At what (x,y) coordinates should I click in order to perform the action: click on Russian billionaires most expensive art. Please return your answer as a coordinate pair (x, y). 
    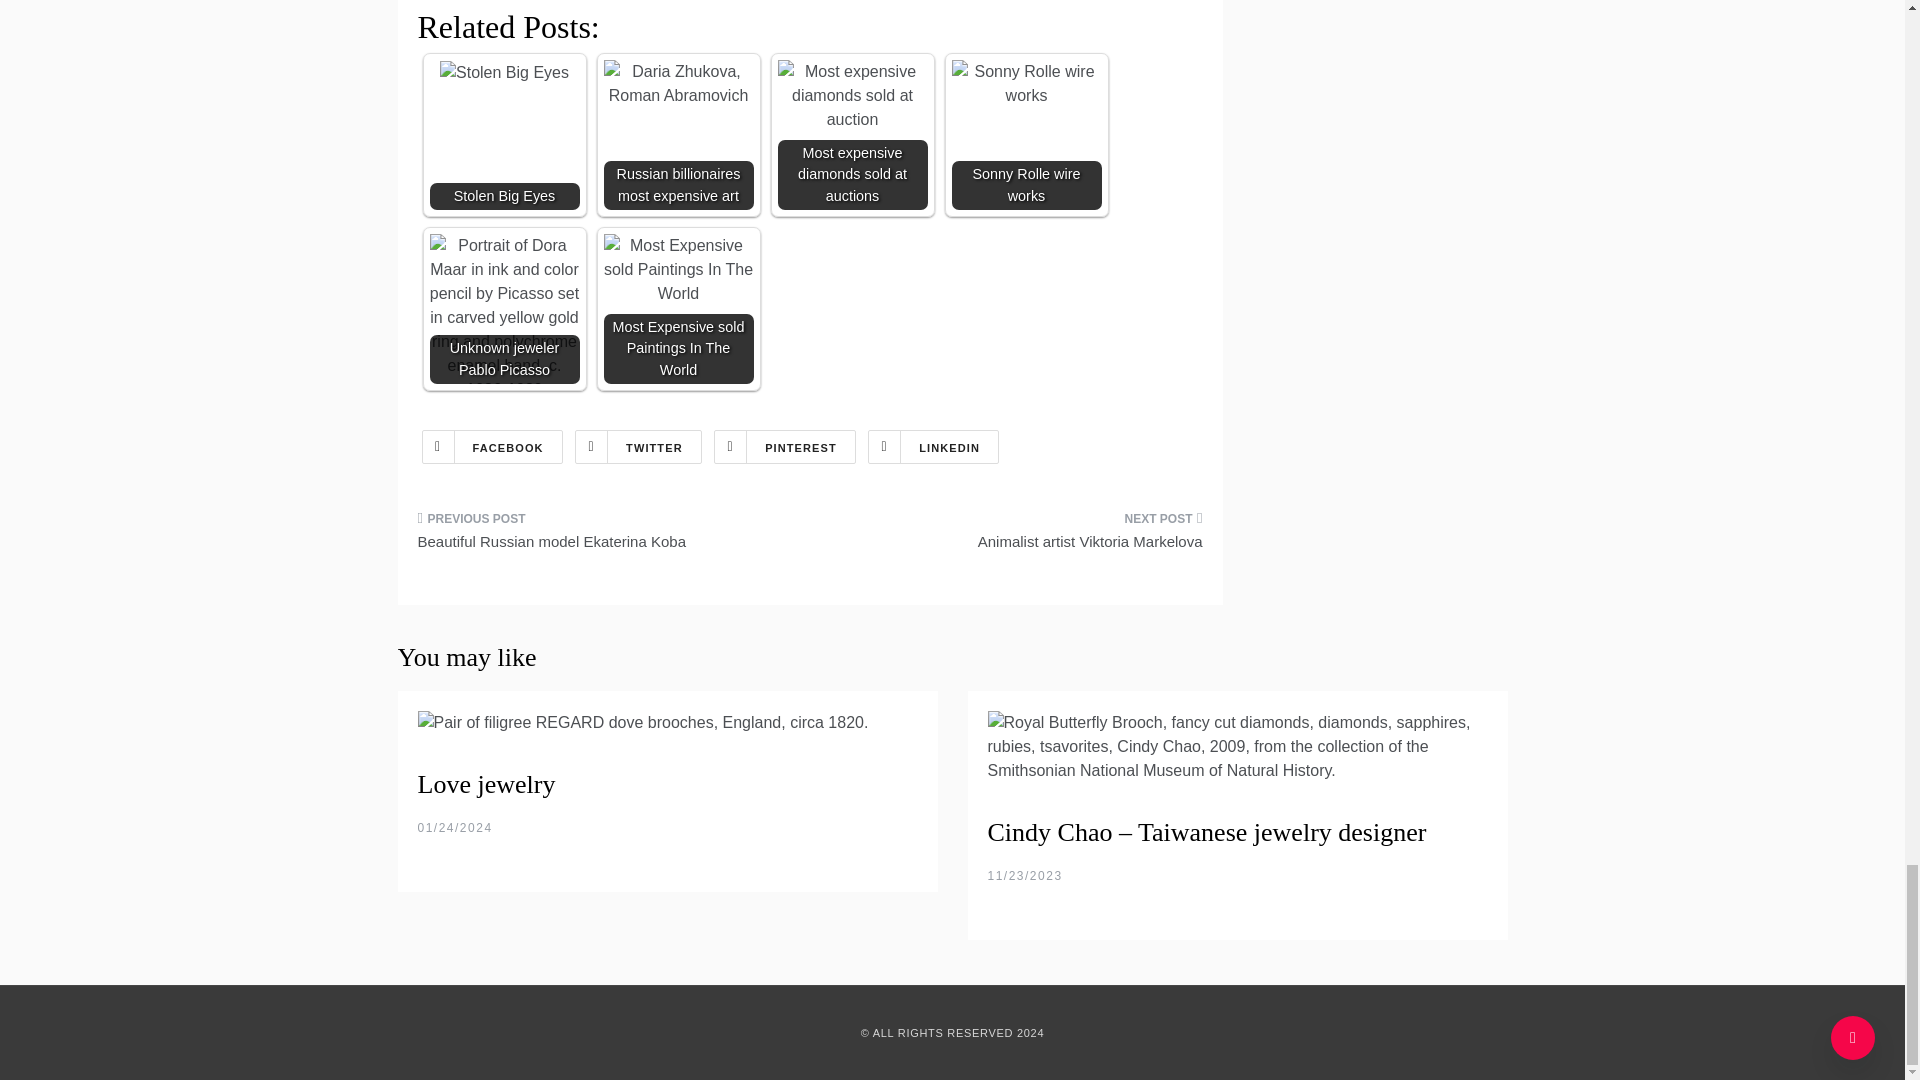
    Looking at the image, I should click on (679, 134).